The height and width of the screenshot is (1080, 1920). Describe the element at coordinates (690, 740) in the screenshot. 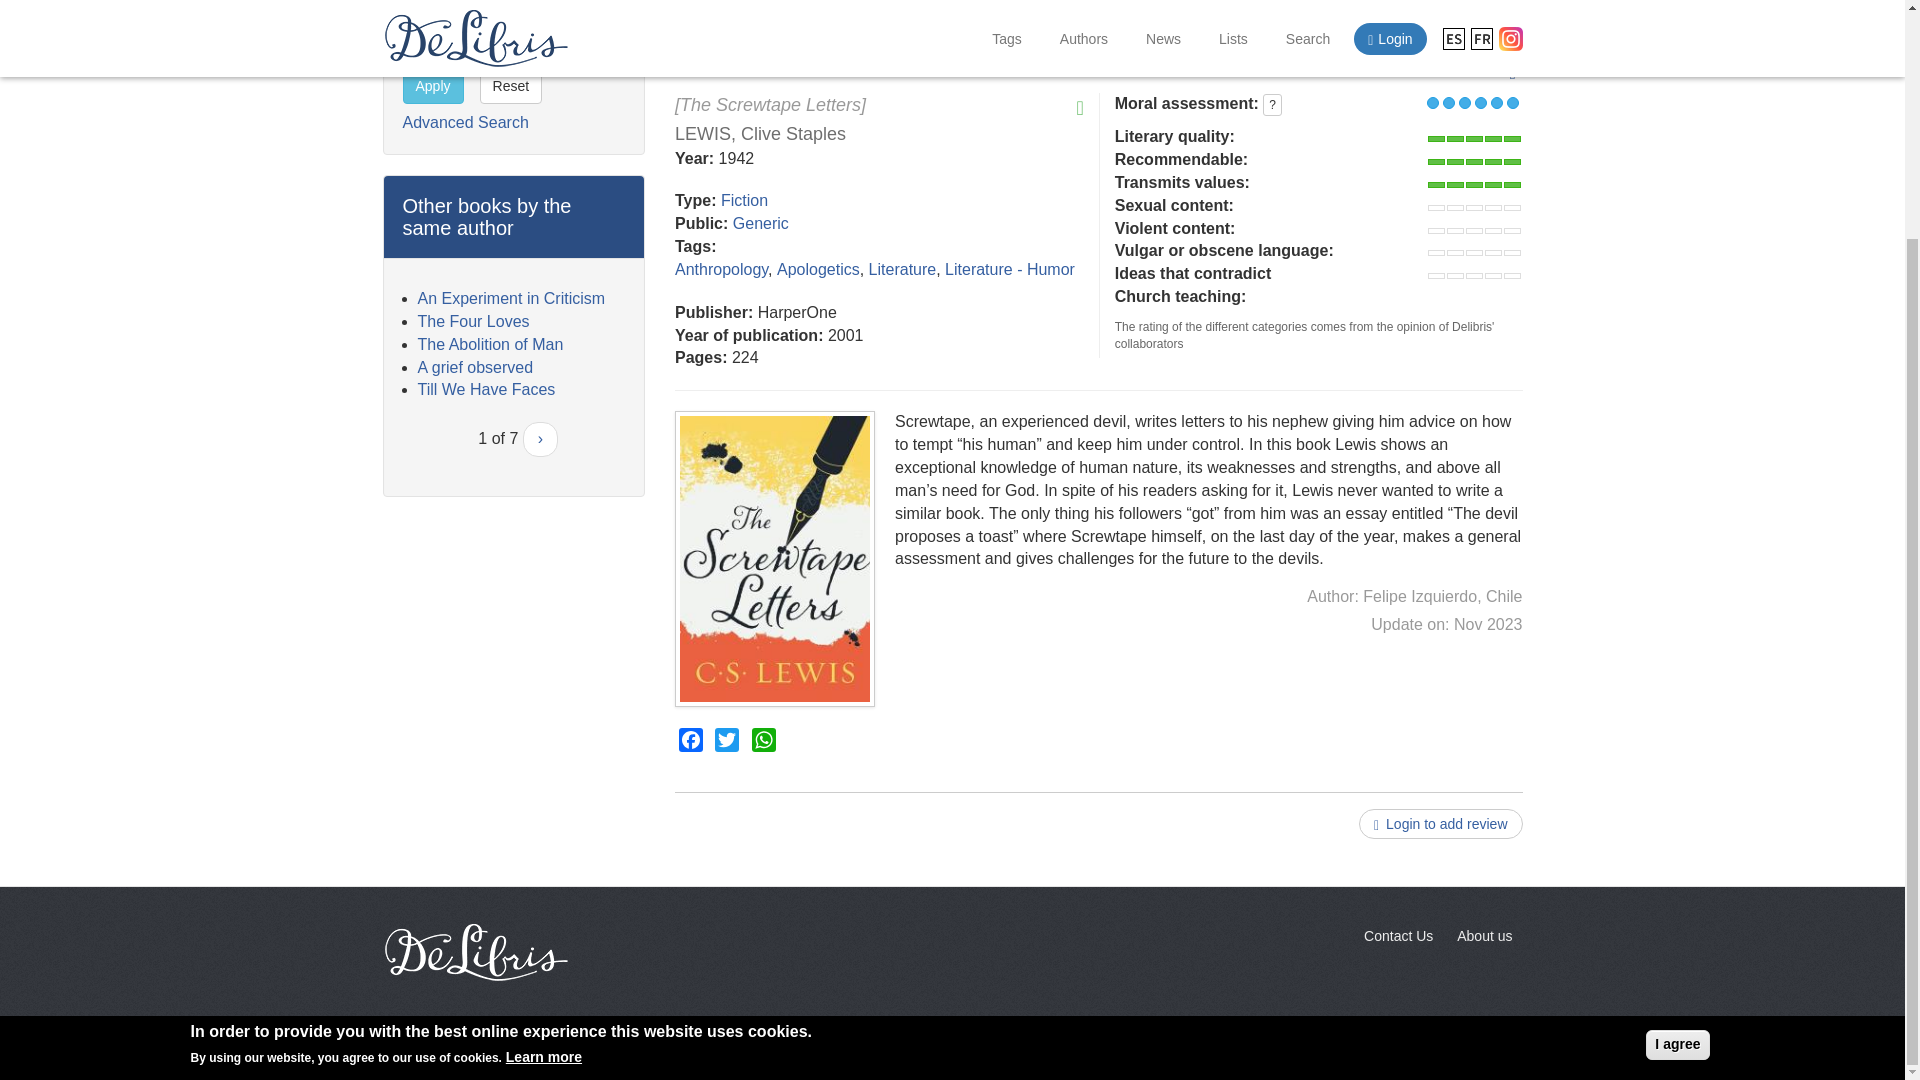

I see `Facebook` at that location.